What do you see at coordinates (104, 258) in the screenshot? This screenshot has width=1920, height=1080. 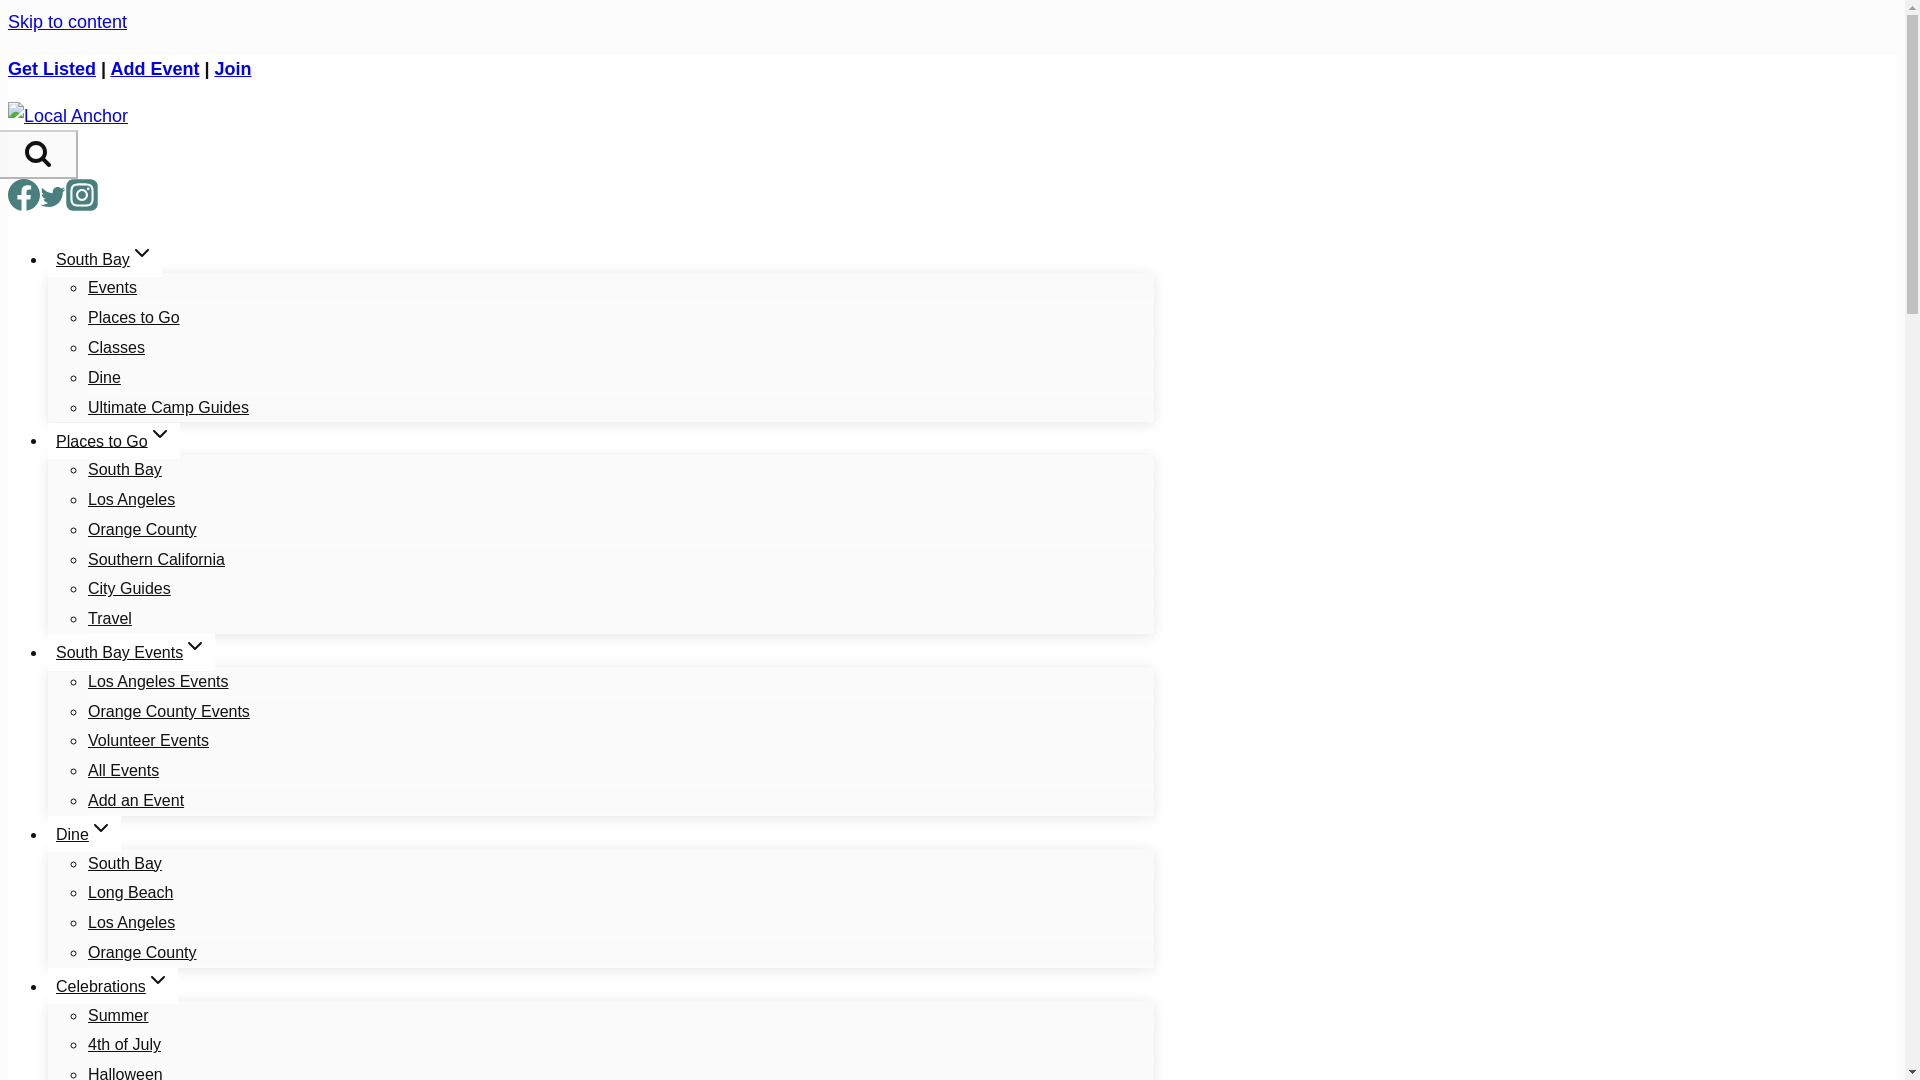 I see `South BayExpand` at bounding box center [104, 258].